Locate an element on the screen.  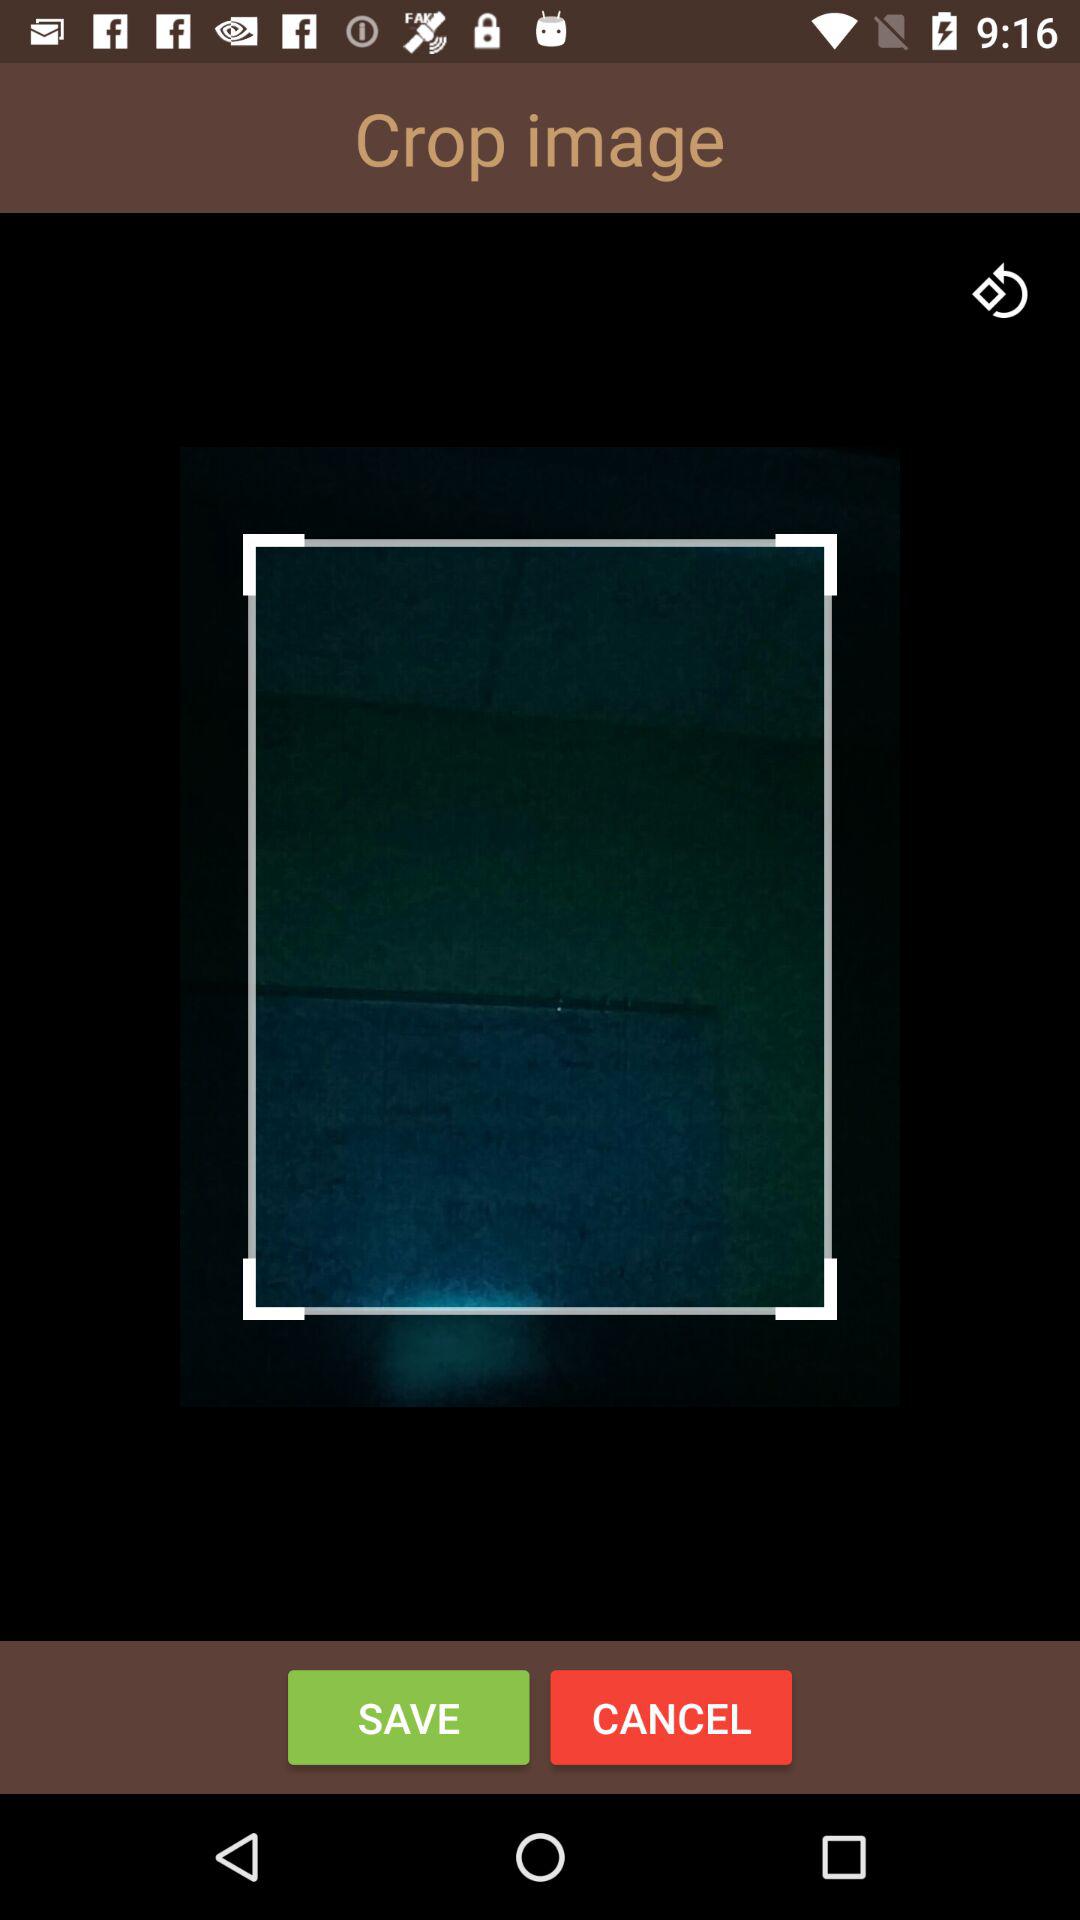
click button to the left of the cancel button is located at coordinates (408, 1717).